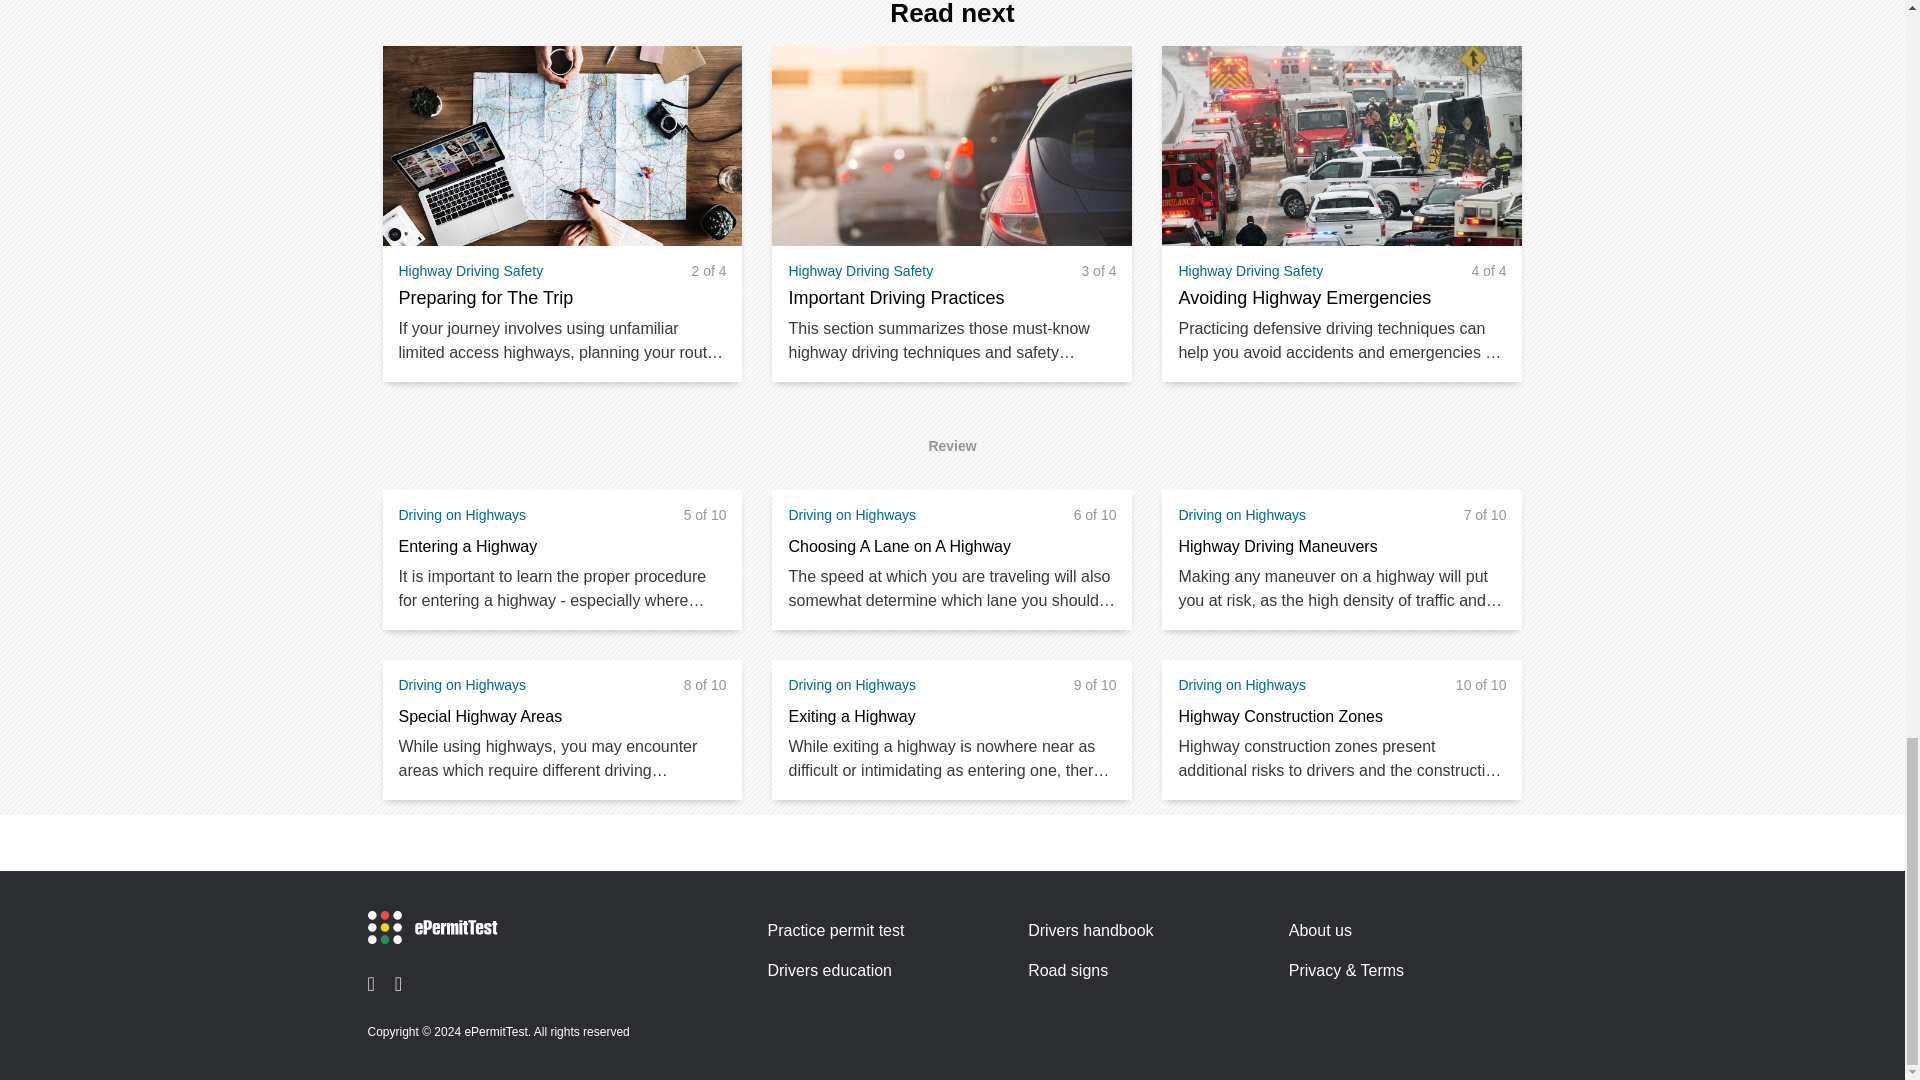  What do you see at coordinates (1304, 298) in the screenshot?
I see `Avoiding Highway Emergencies` at bounding box center [1304, 298].